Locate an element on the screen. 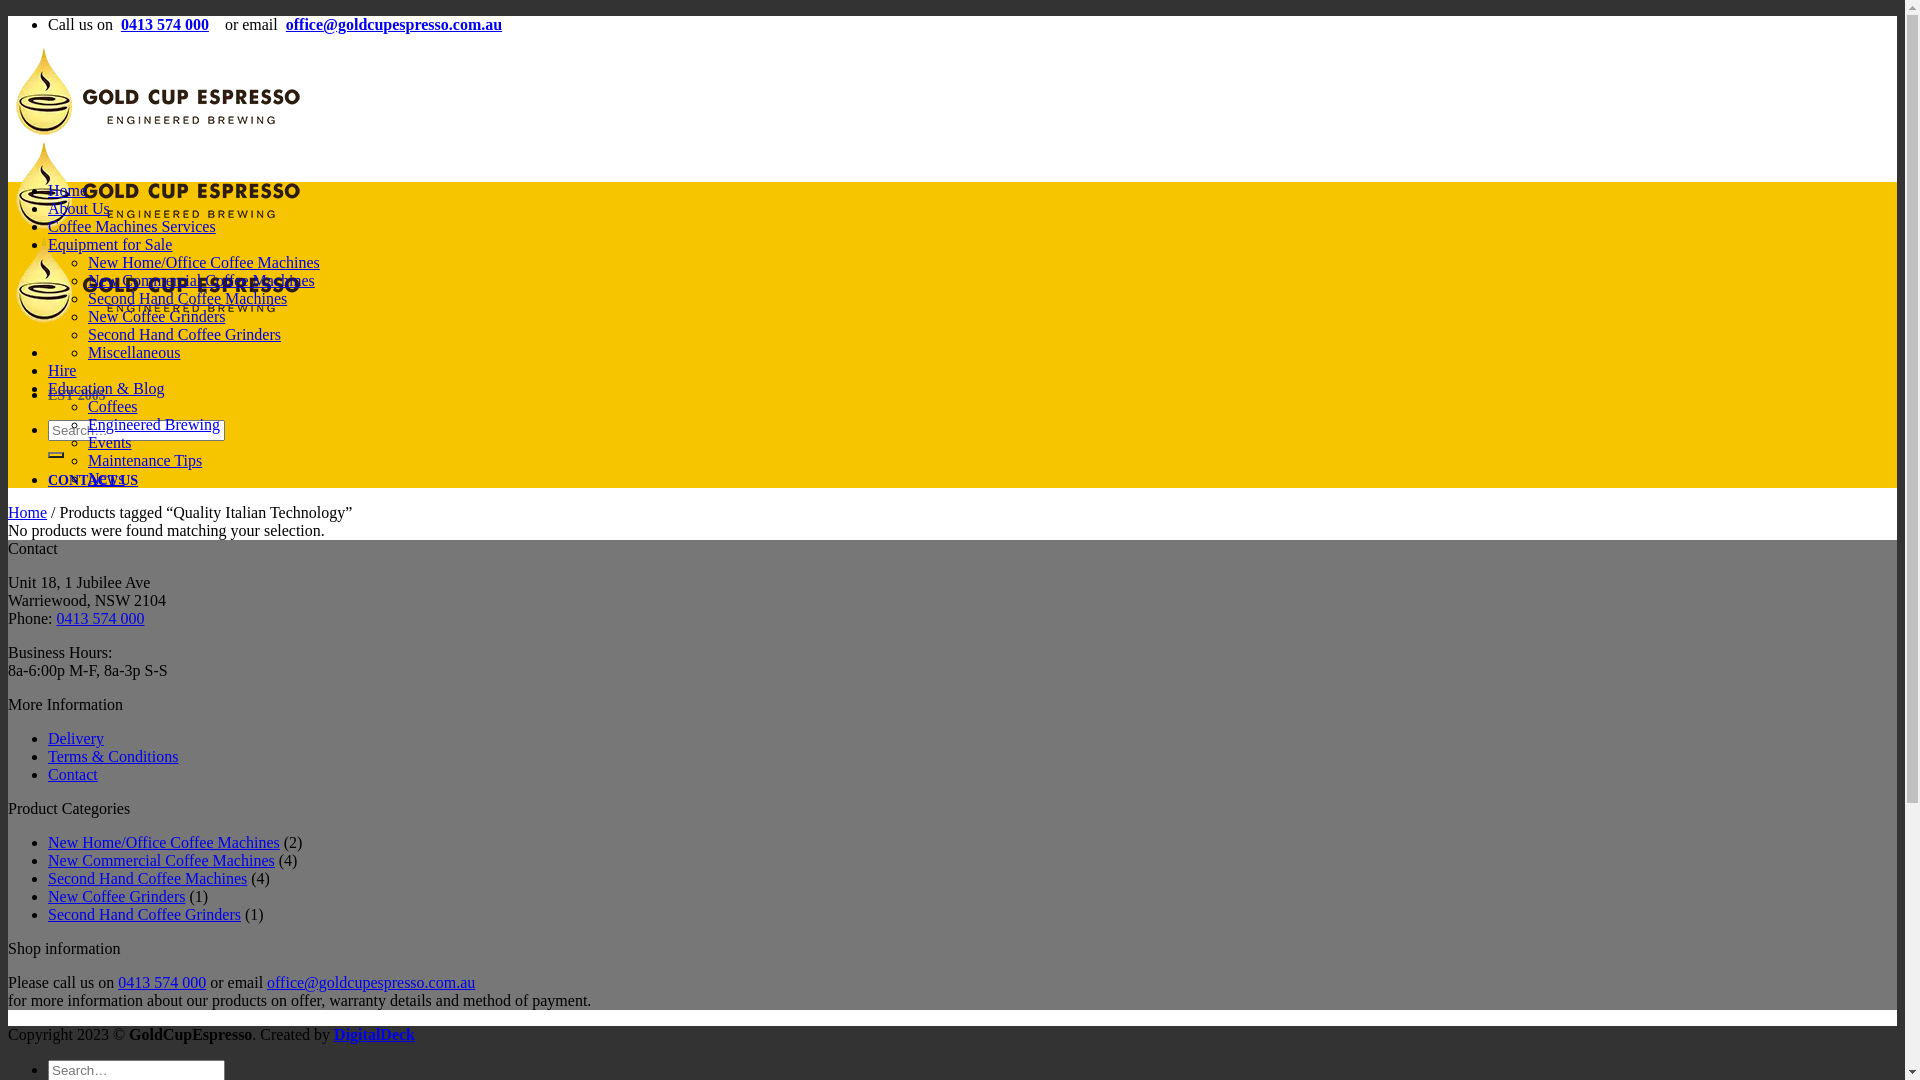 The image size is (1920, 1080). About Us is located at coordinates (79, 208).